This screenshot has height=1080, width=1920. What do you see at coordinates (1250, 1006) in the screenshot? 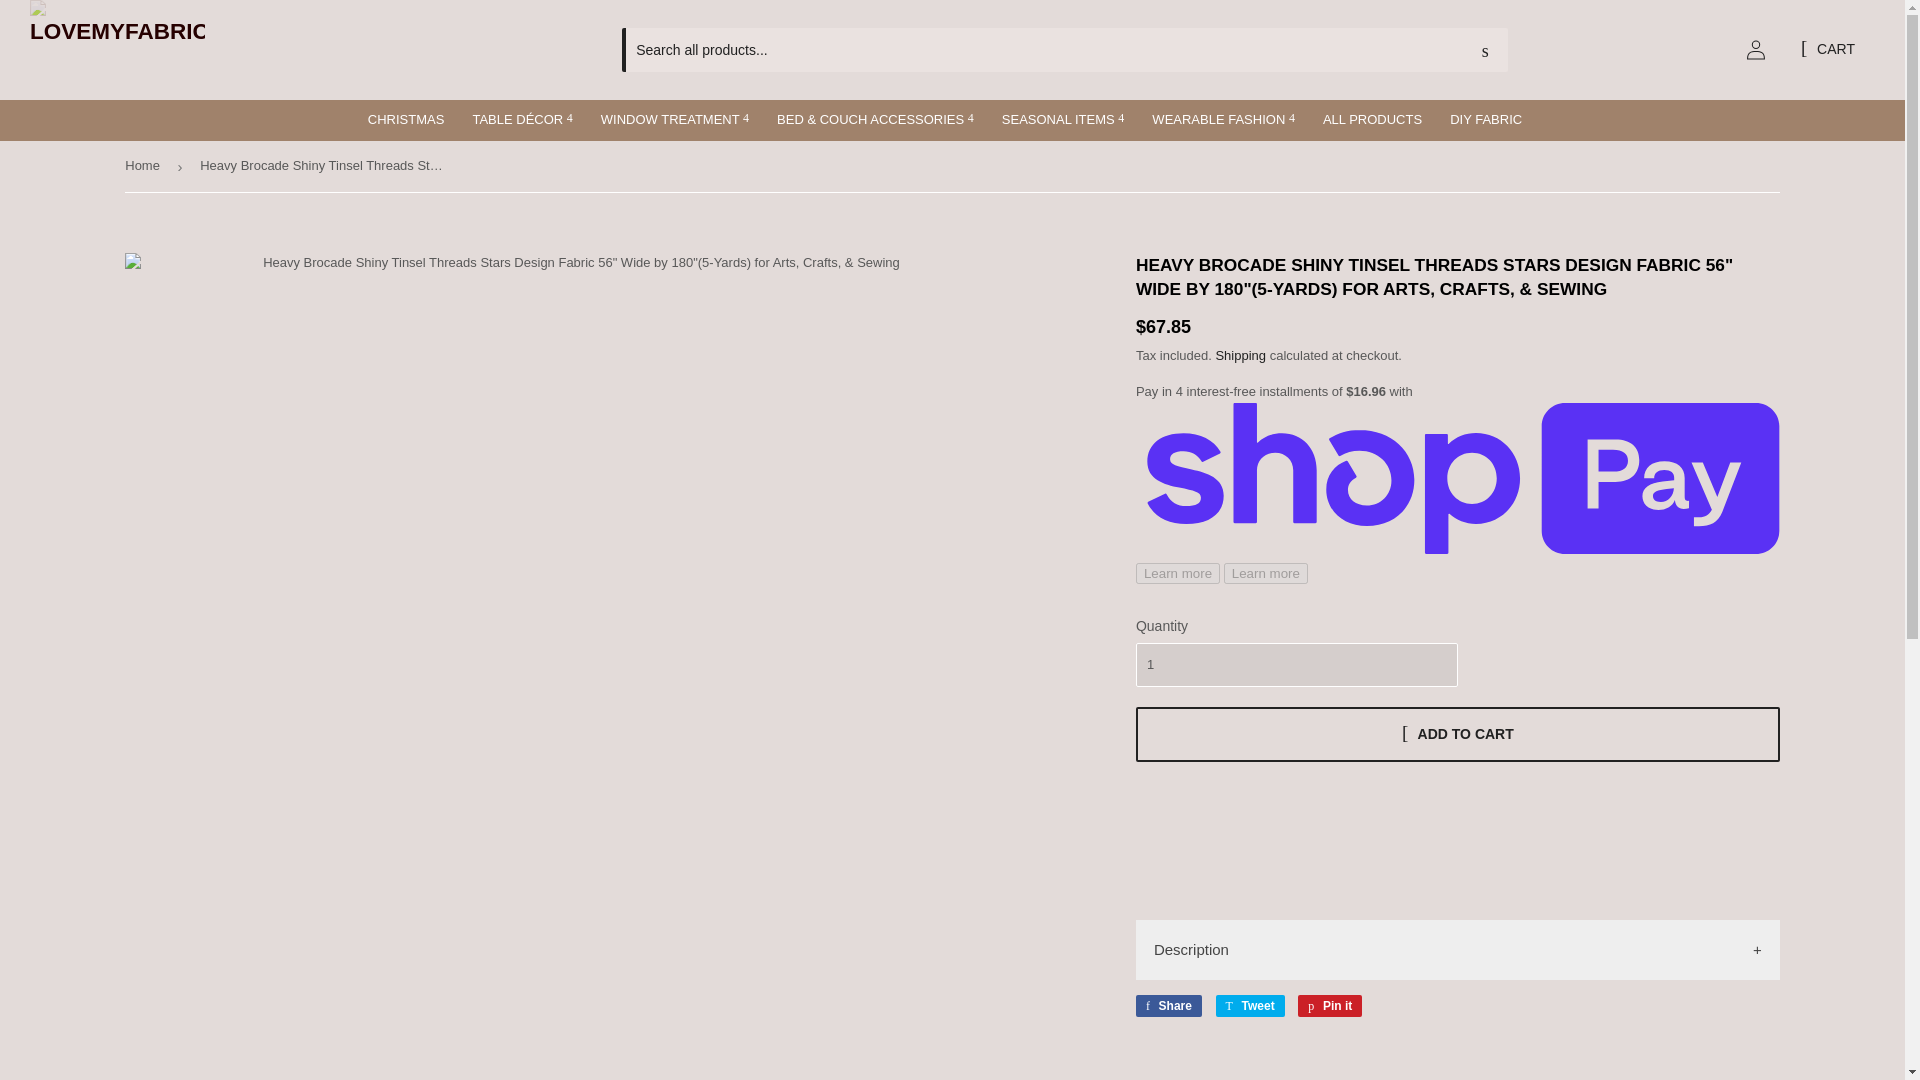
I see `Tweet on Twitter` at bounding box center [1250, 1006].